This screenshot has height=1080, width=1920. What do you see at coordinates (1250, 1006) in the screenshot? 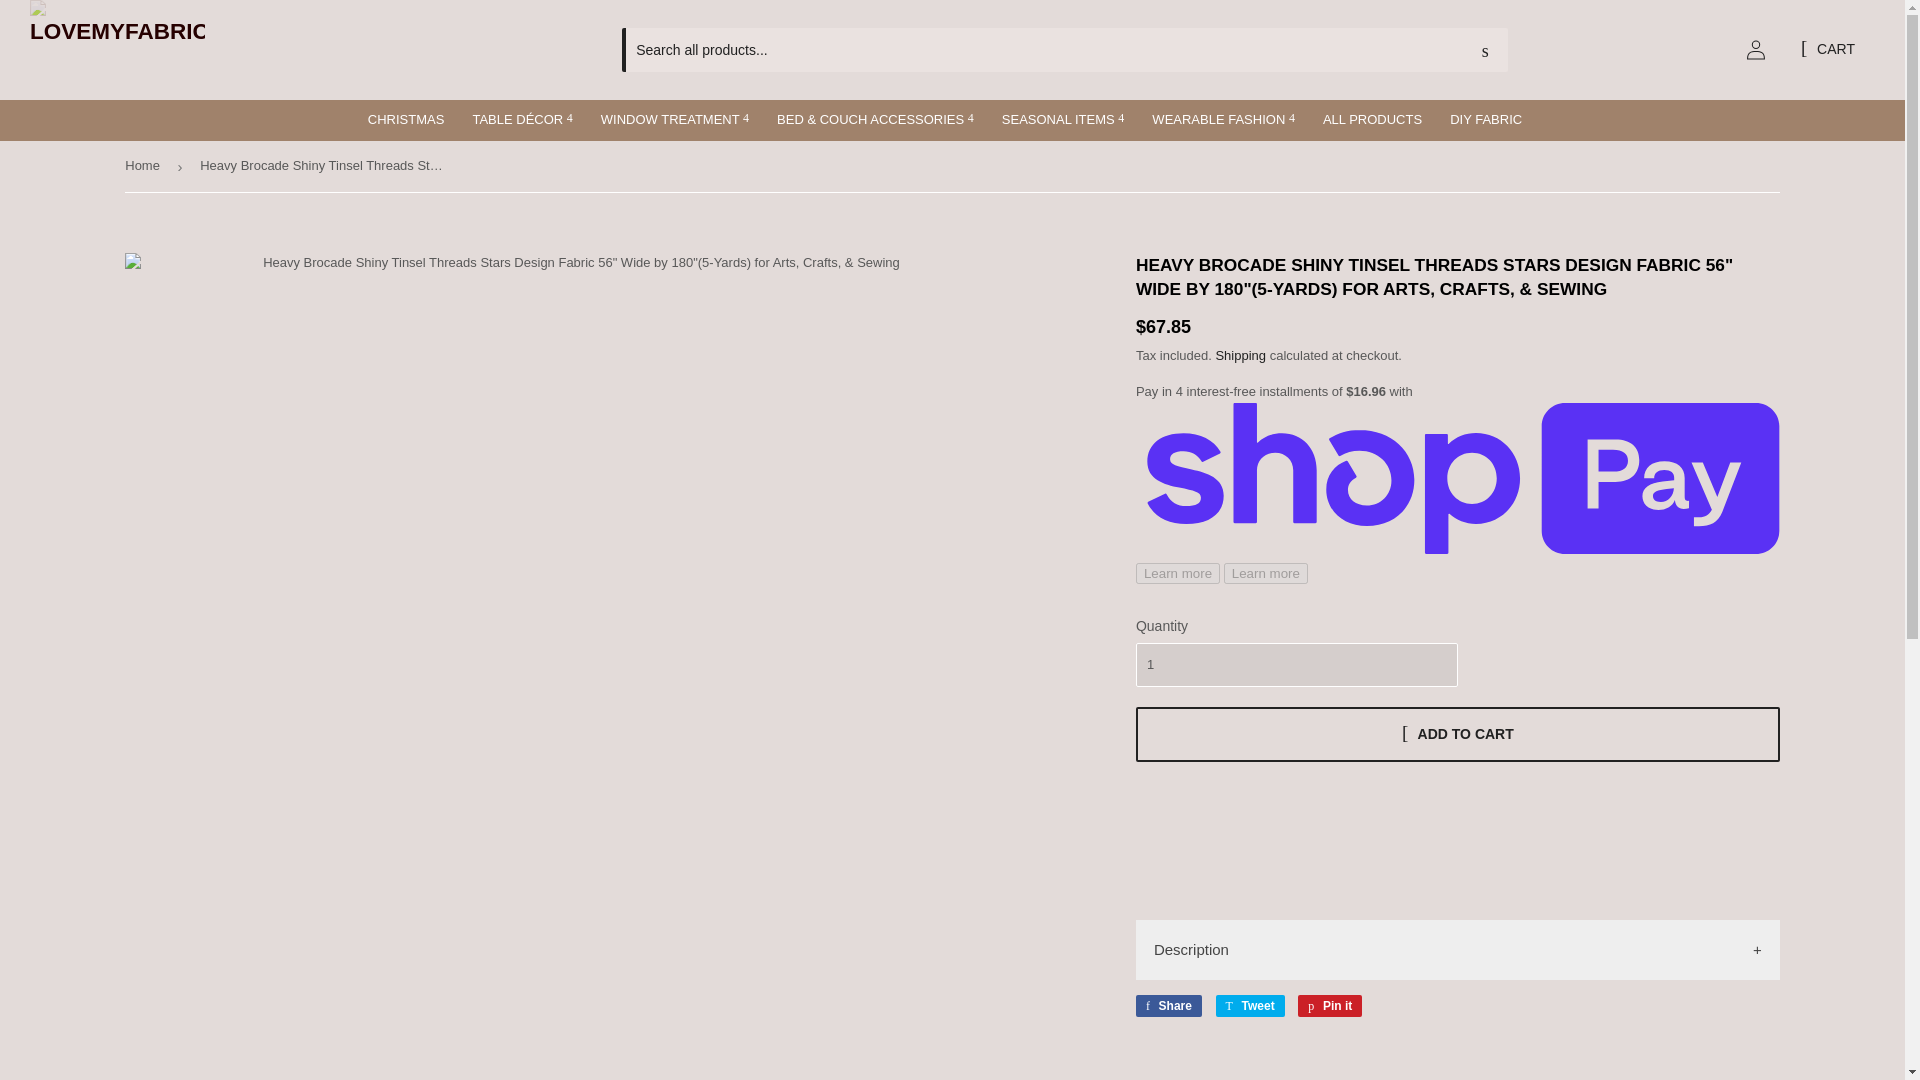
I see `Tweet on Twitter` at bounding box center [1250, 1006].